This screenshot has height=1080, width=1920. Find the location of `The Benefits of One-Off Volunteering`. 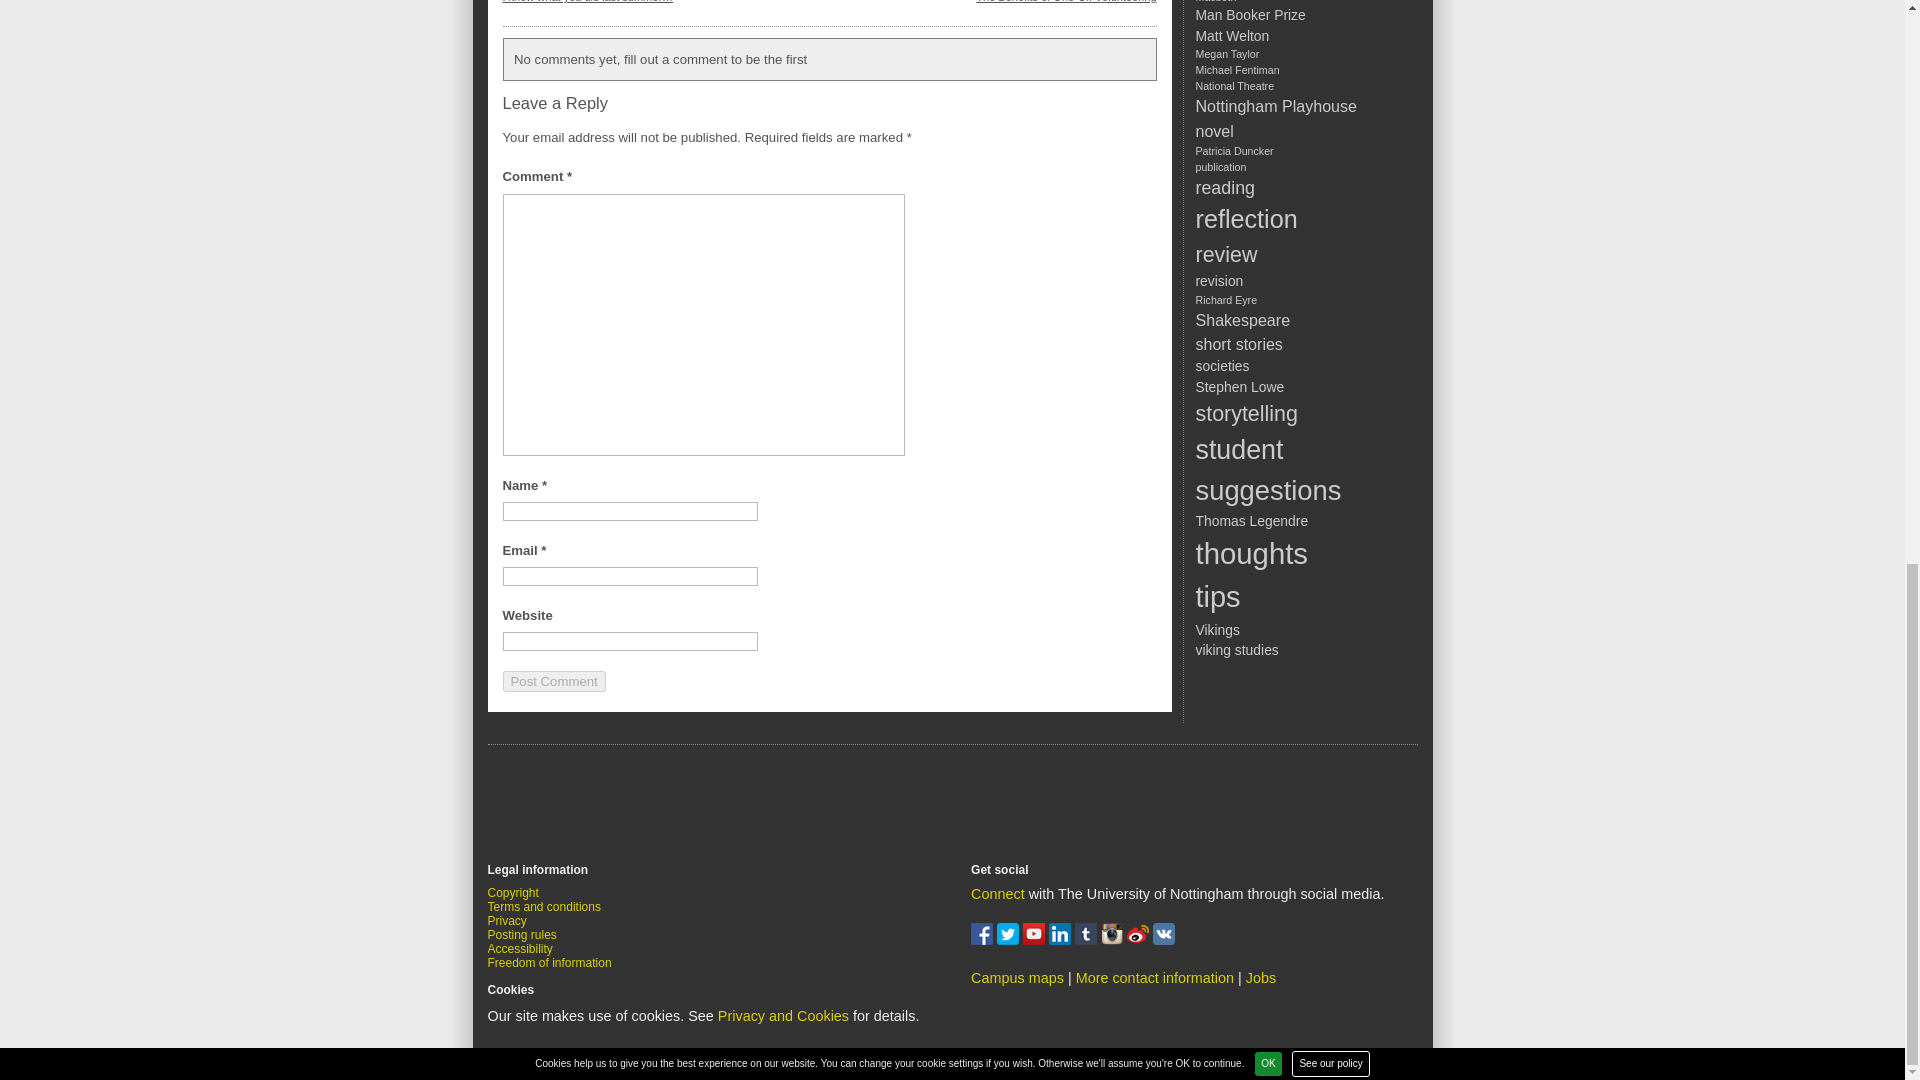

The Benefits of One-Off Volunteering is located at coordinates (1065, 2).